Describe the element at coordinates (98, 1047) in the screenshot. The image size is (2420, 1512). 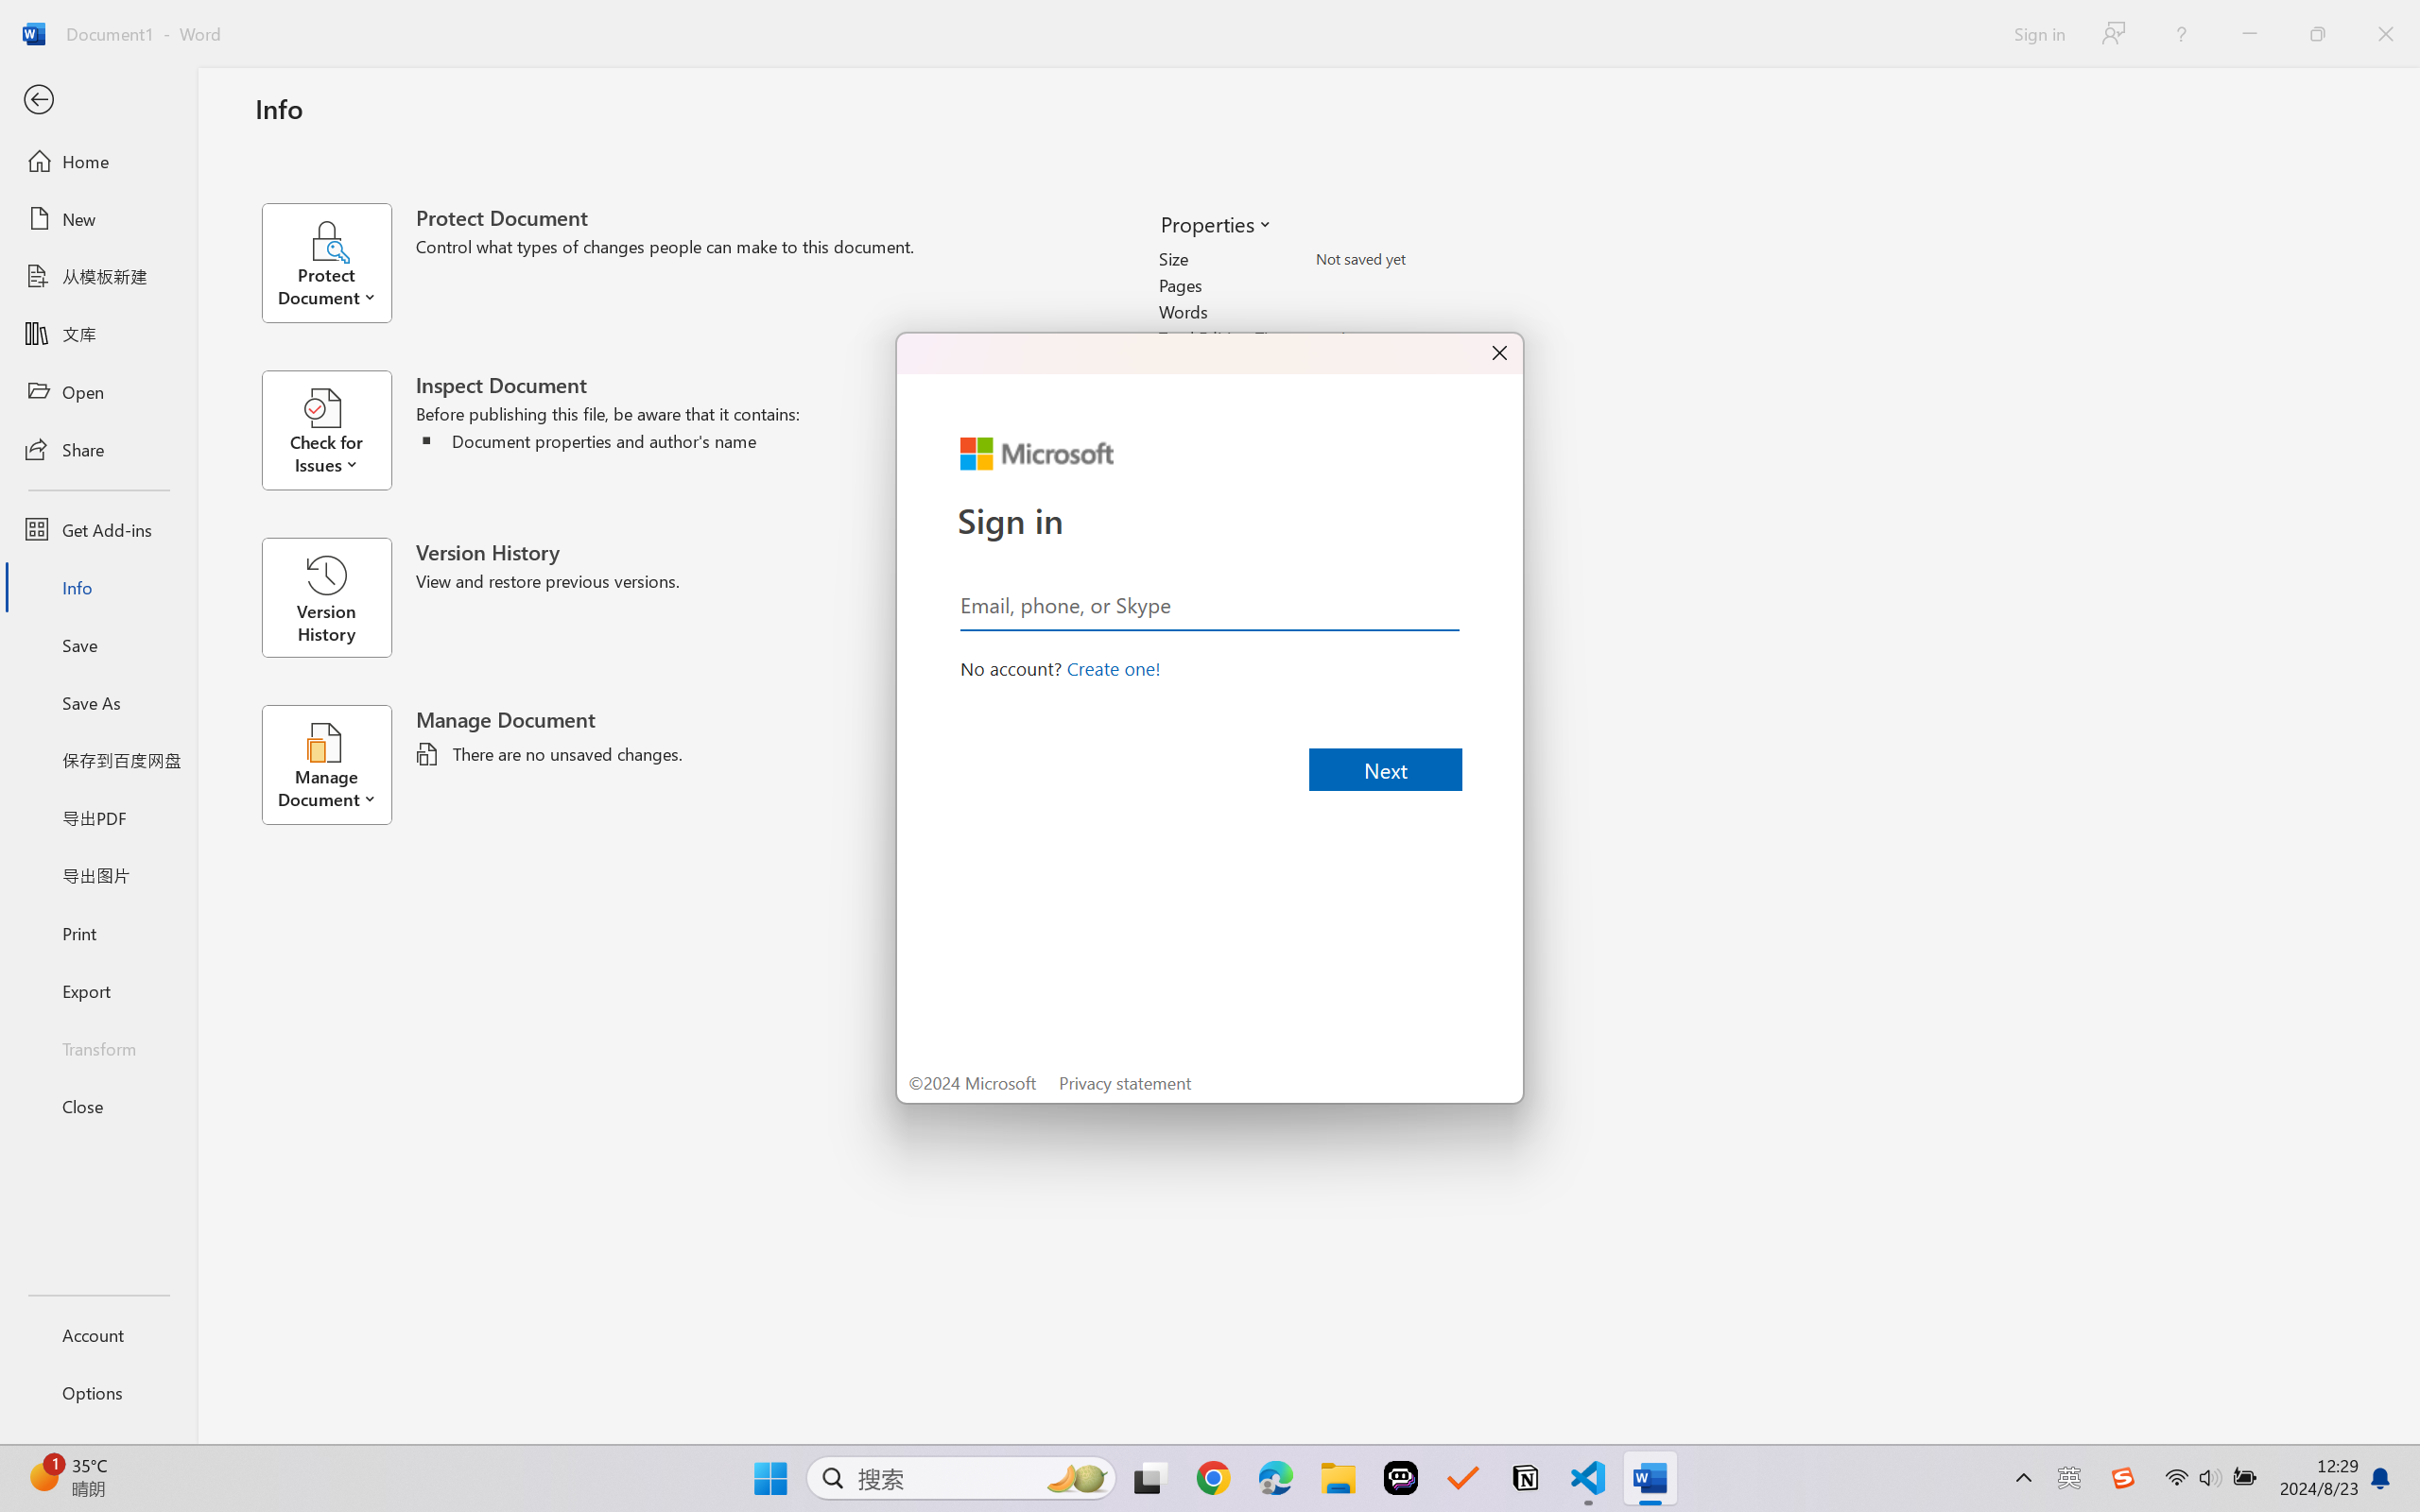
I see `Transform` at that location.